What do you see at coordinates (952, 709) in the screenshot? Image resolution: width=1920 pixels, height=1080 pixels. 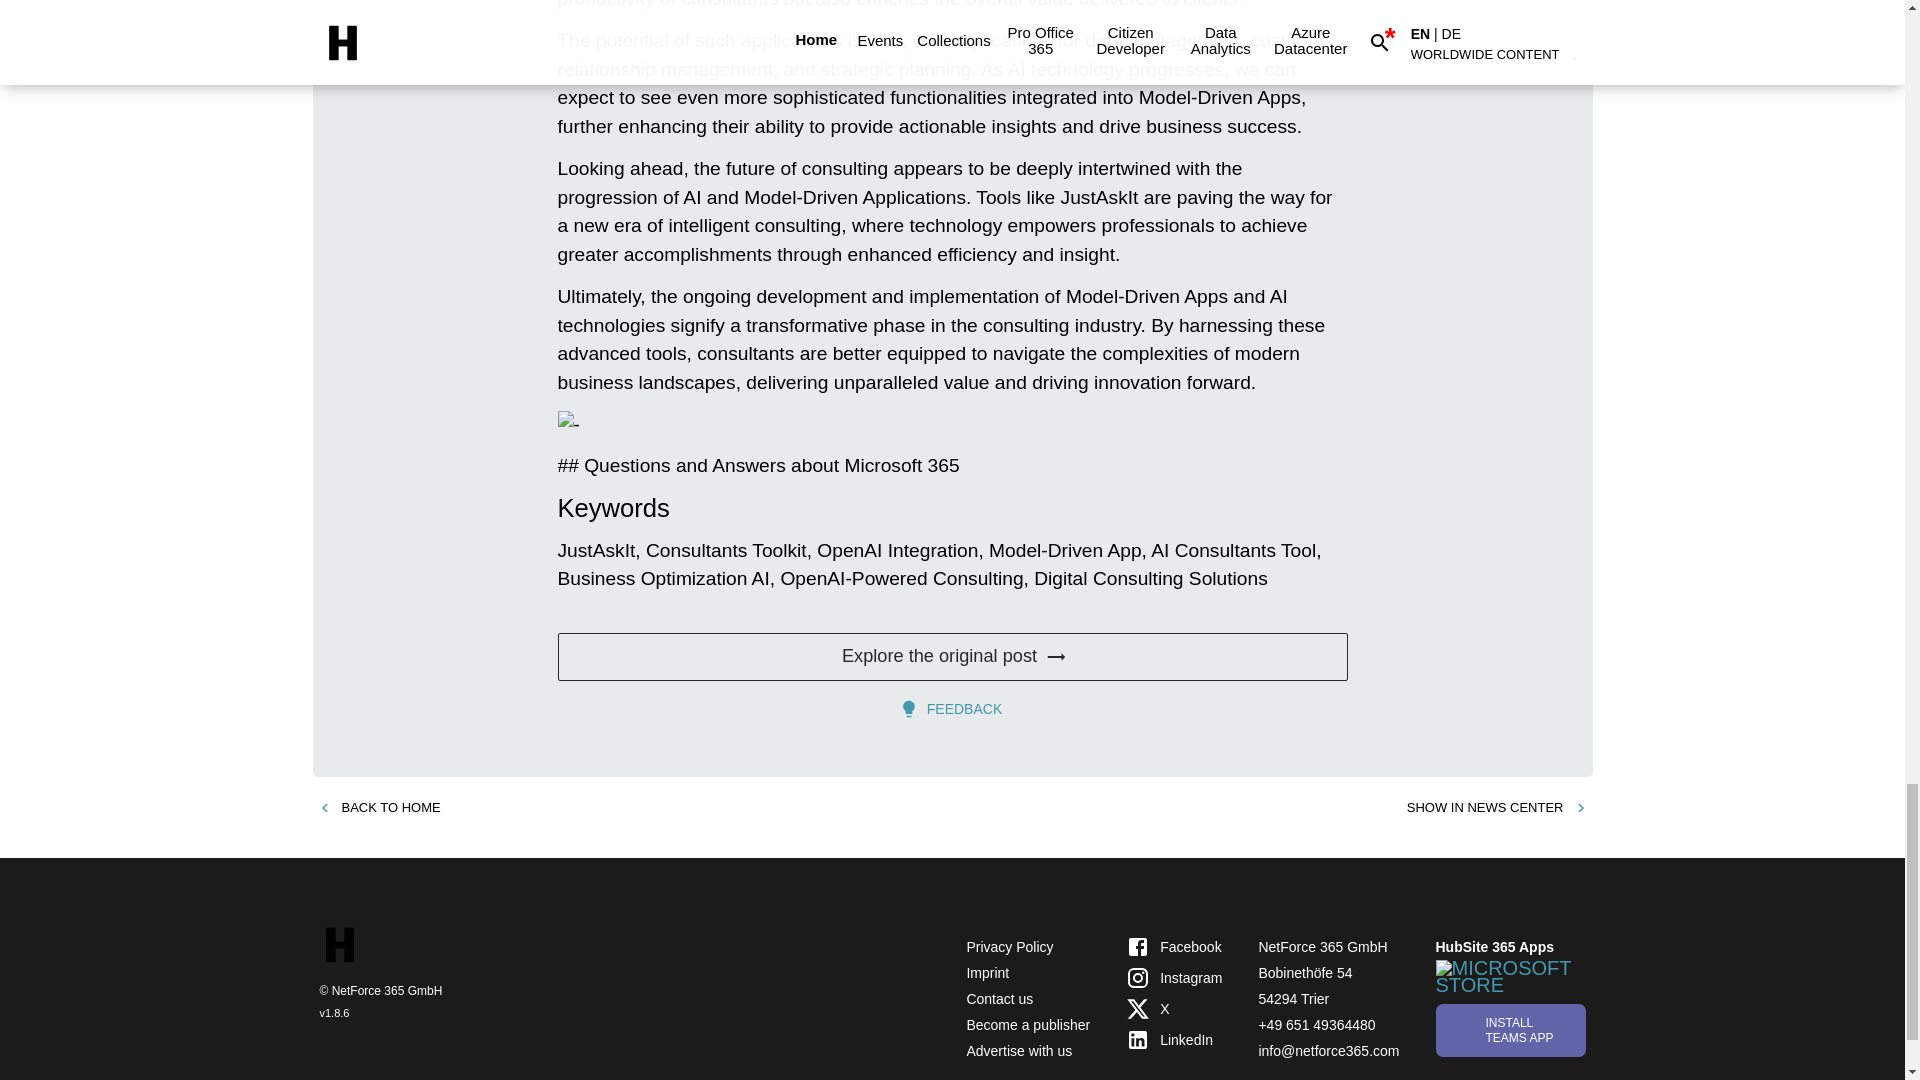 I see `FEEDBACK` at bounding box center [952, 709].